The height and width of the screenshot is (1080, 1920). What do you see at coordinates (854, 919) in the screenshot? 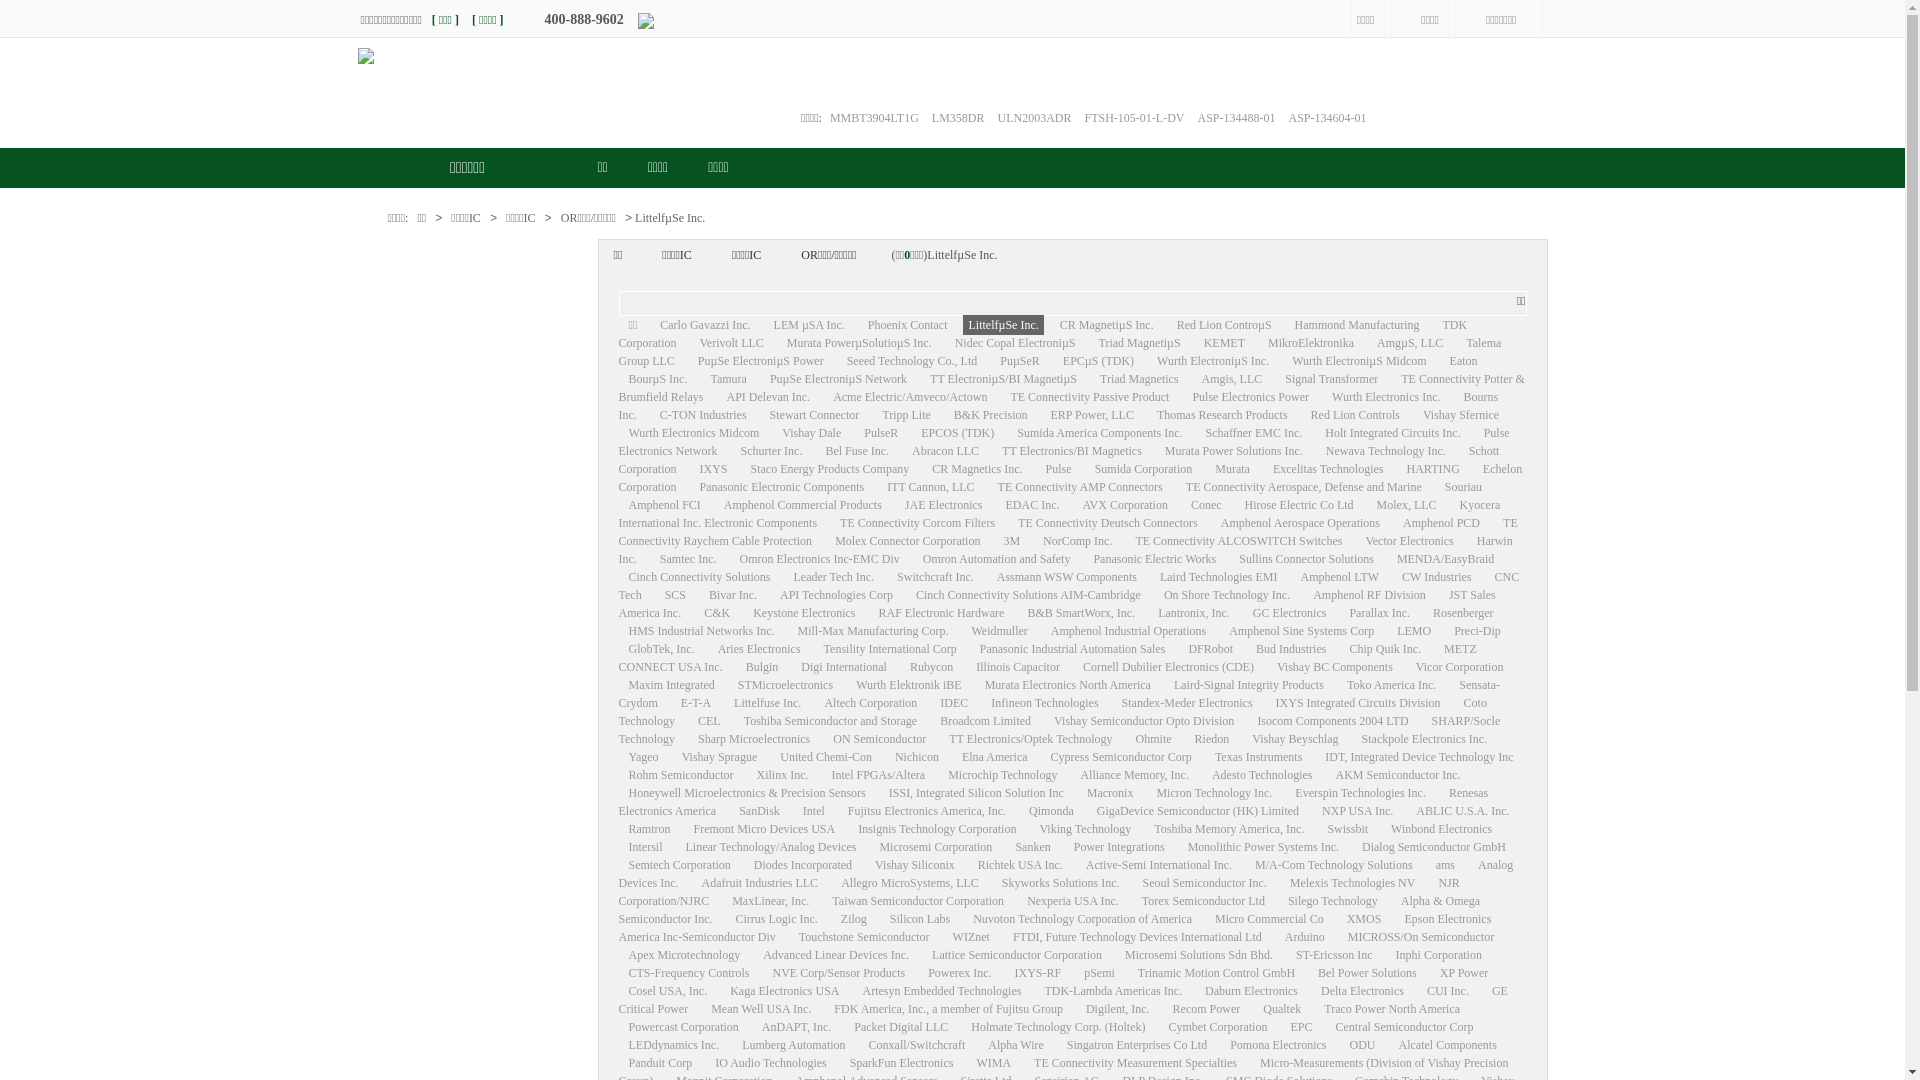
I see `Zilog` at bounding box center [854, 919].